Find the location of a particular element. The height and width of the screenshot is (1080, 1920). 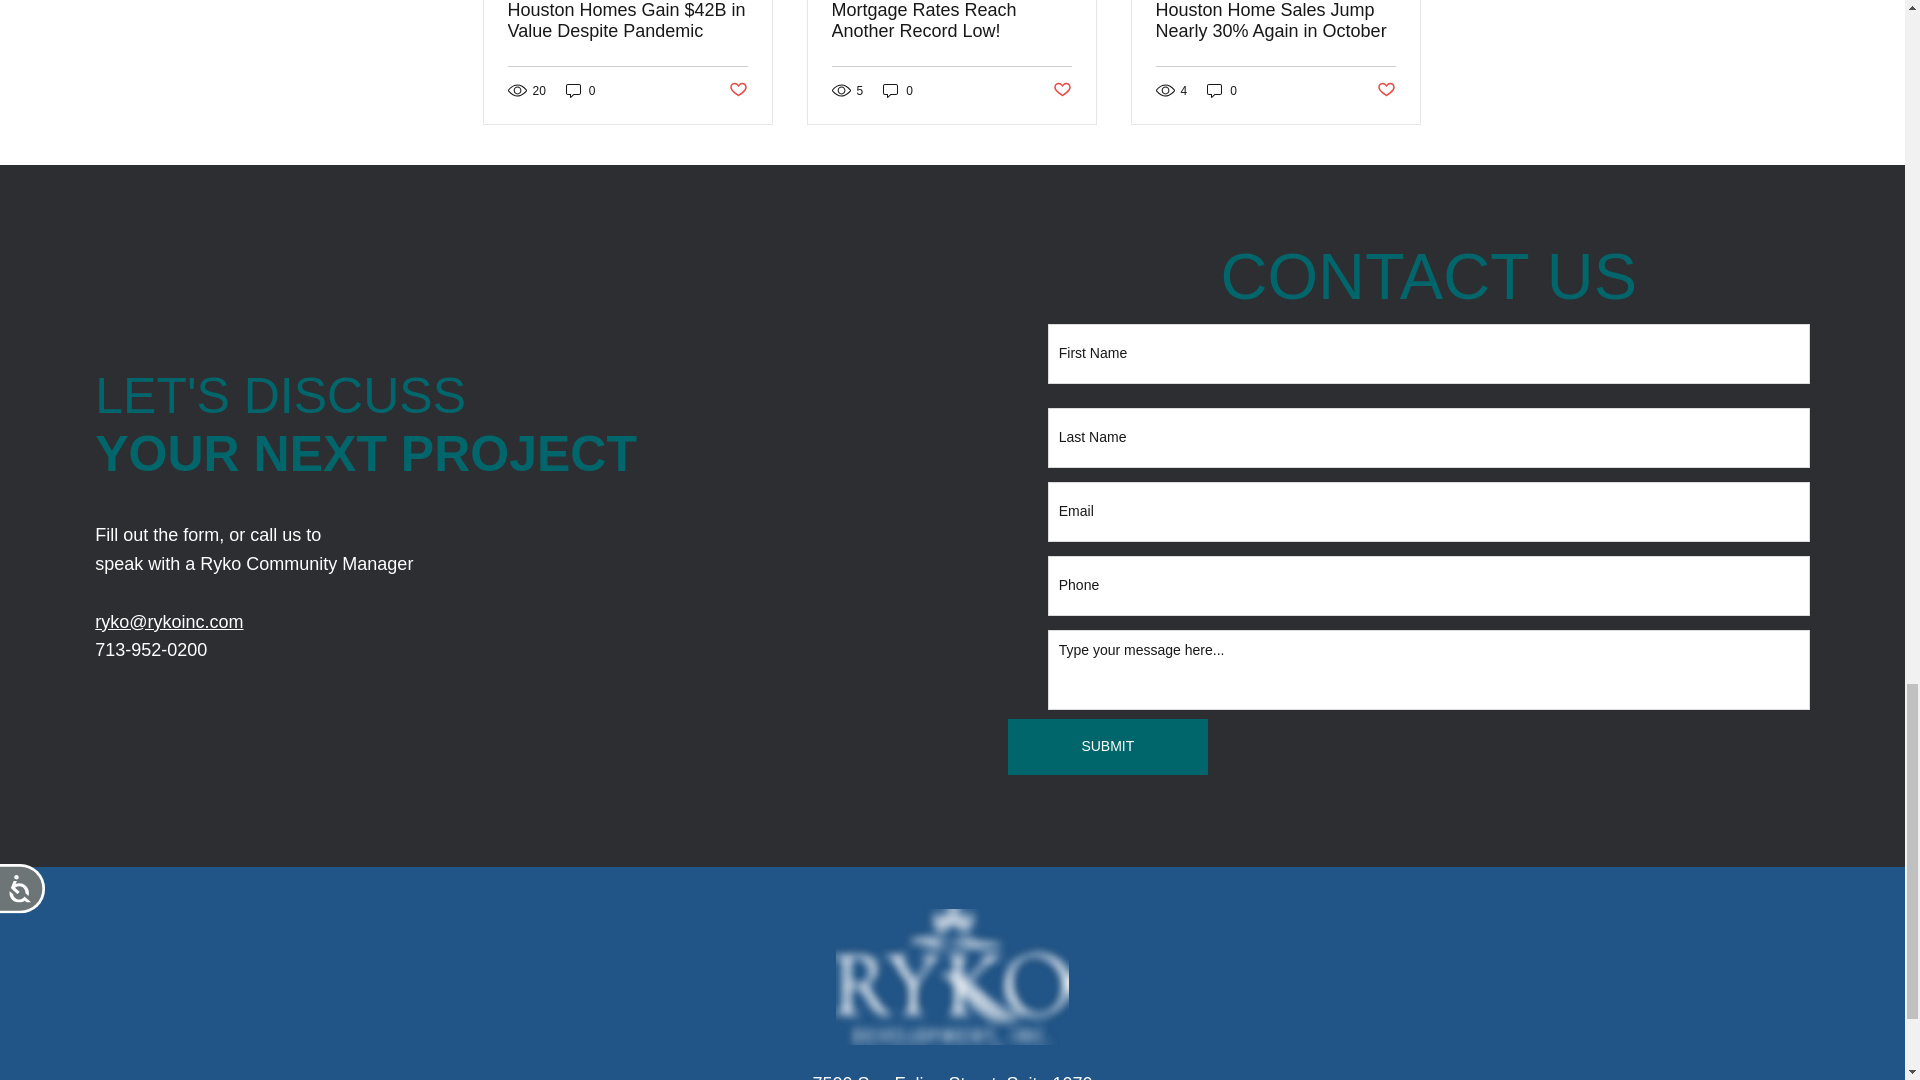

Post not marked as liked is located at coordinates (1062, 90).